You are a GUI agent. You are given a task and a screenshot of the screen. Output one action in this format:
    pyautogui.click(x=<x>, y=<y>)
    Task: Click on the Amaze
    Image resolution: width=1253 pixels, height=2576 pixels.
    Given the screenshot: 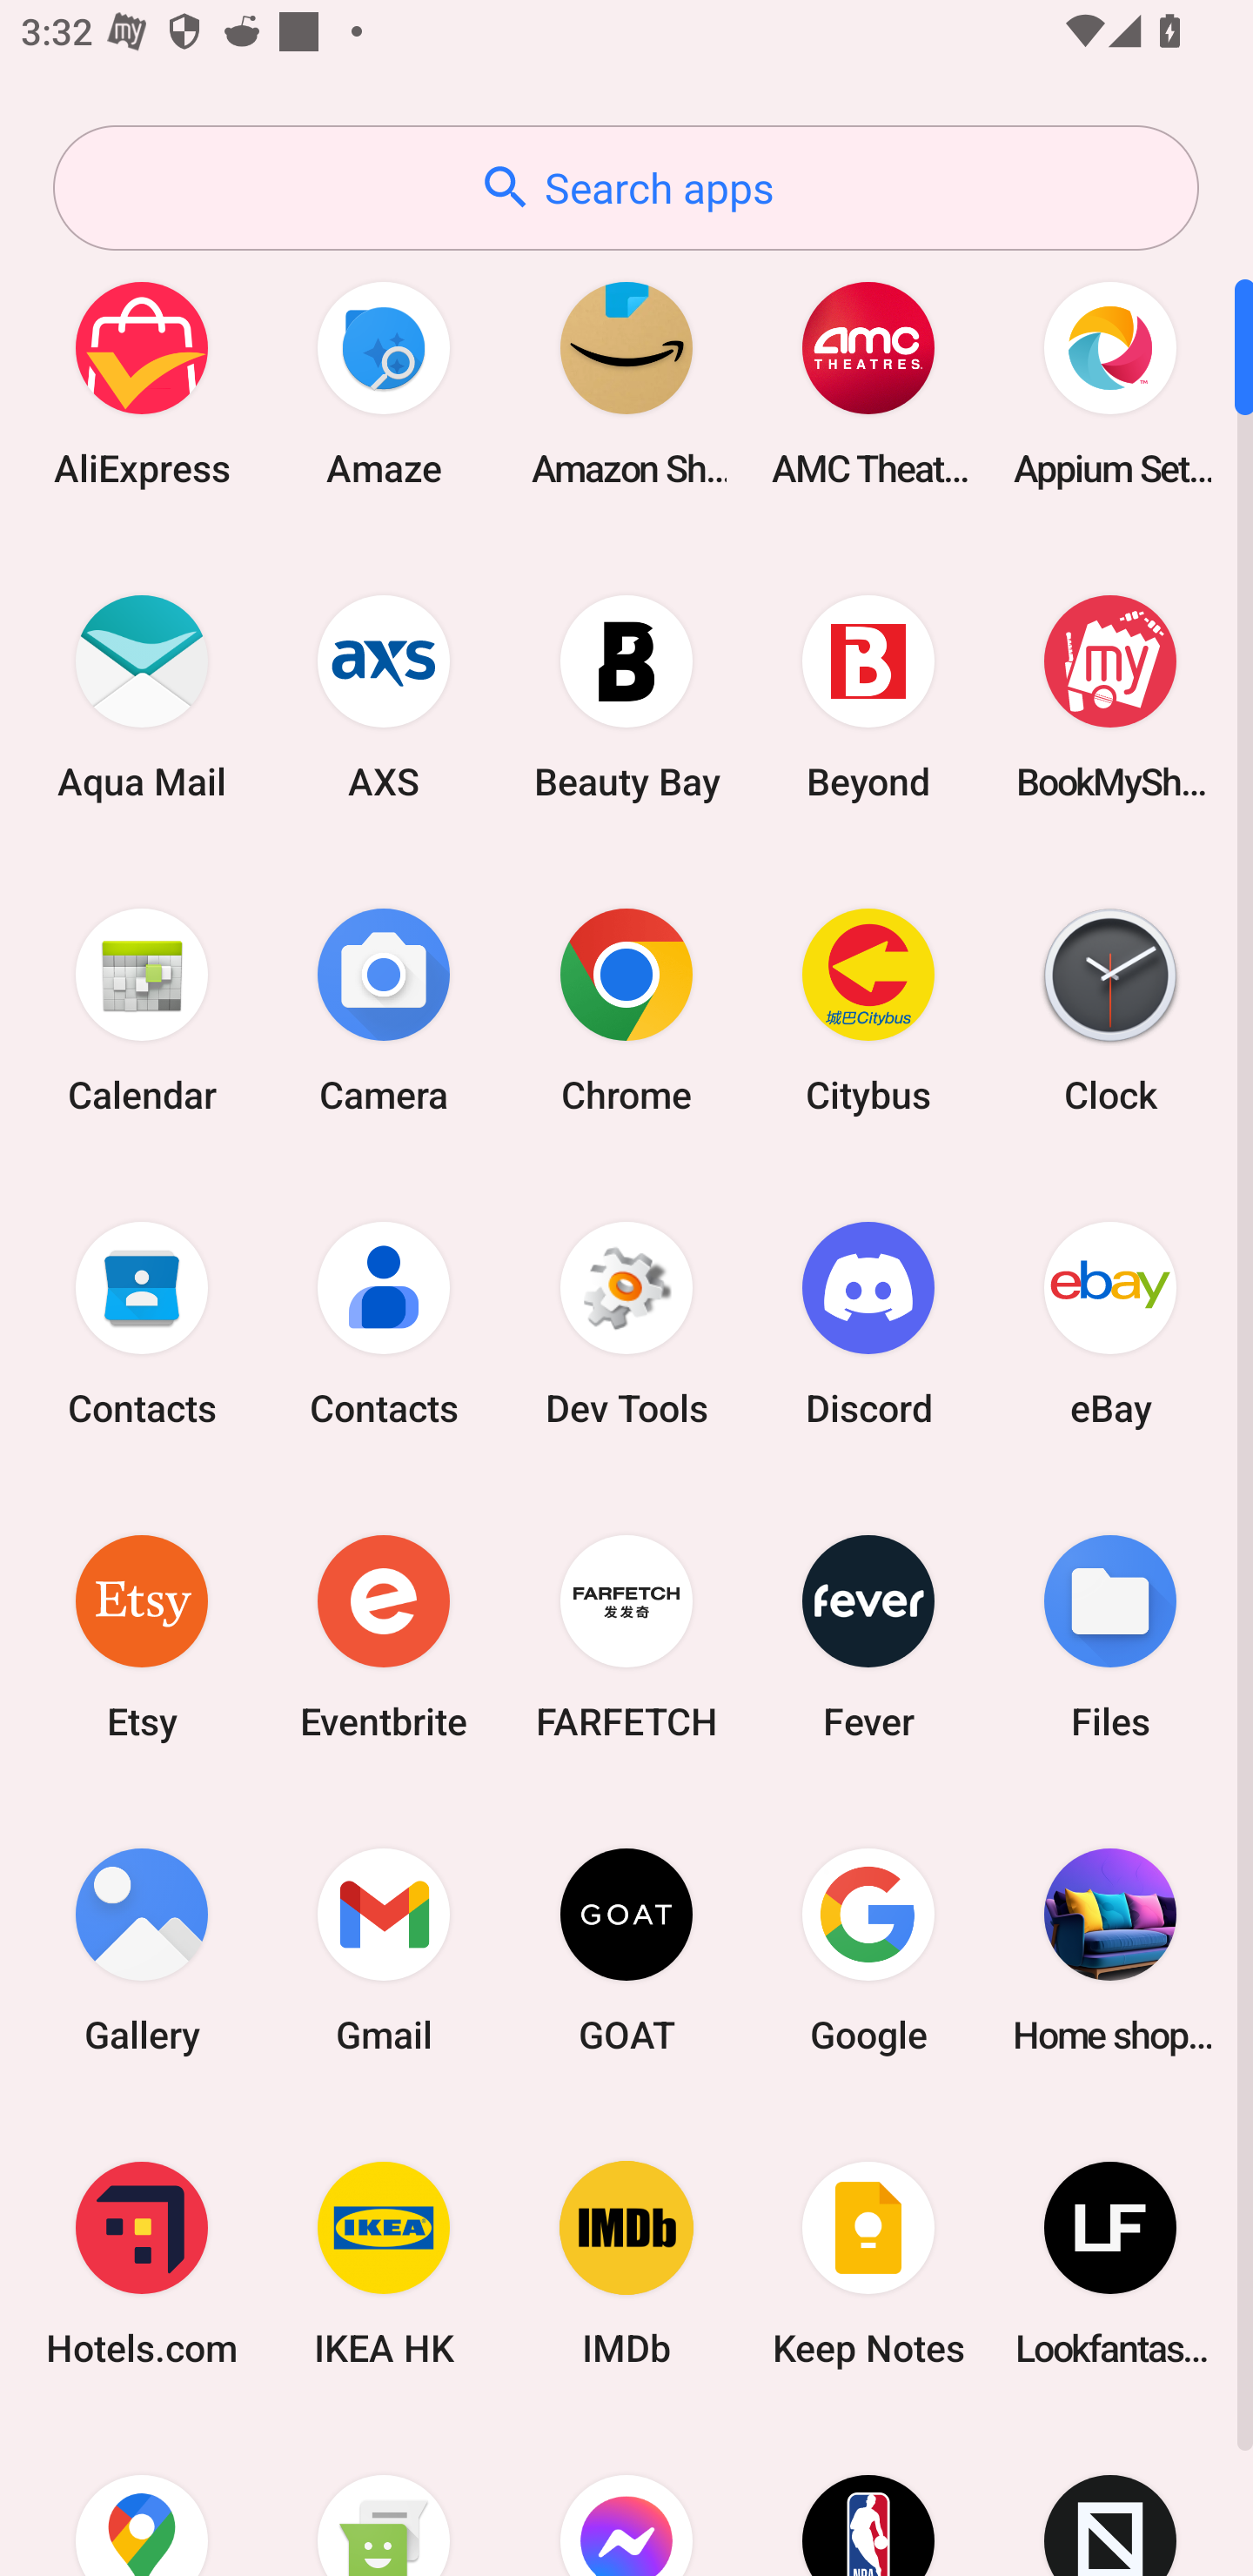 What is the action you would take?
    pyautogui.click(x=384, y=383)
    